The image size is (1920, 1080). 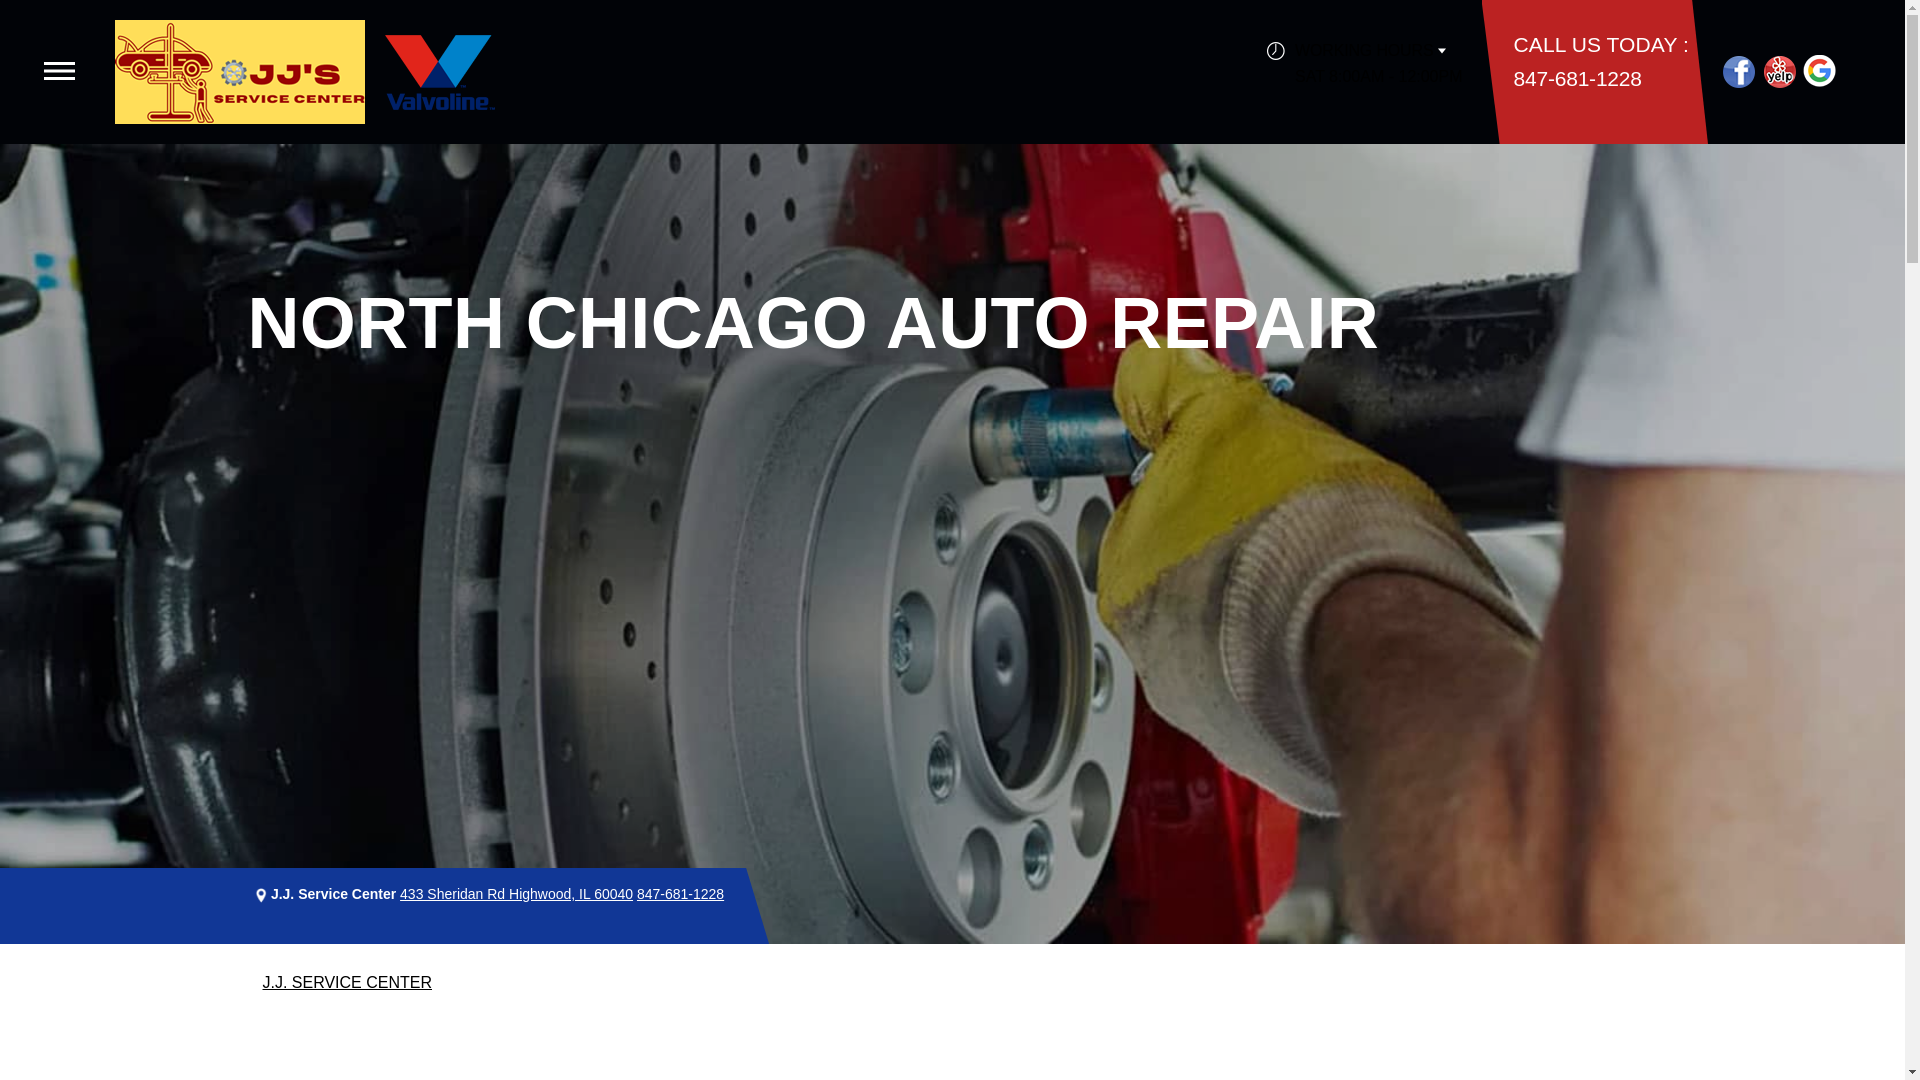 I want to click on 847-681-1228, so click(x=680, y=893).